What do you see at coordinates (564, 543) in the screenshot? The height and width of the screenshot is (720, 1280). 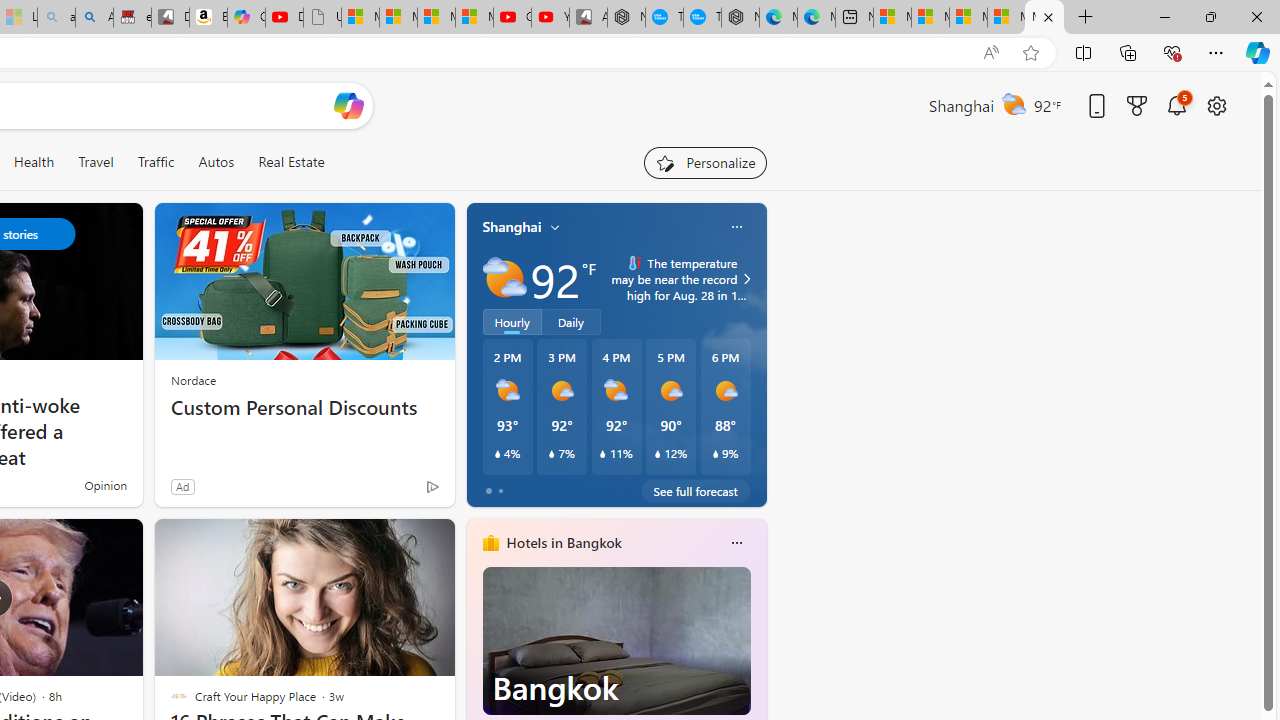 I see `Hotels in Bangkok` at bounding box center [564, 543].